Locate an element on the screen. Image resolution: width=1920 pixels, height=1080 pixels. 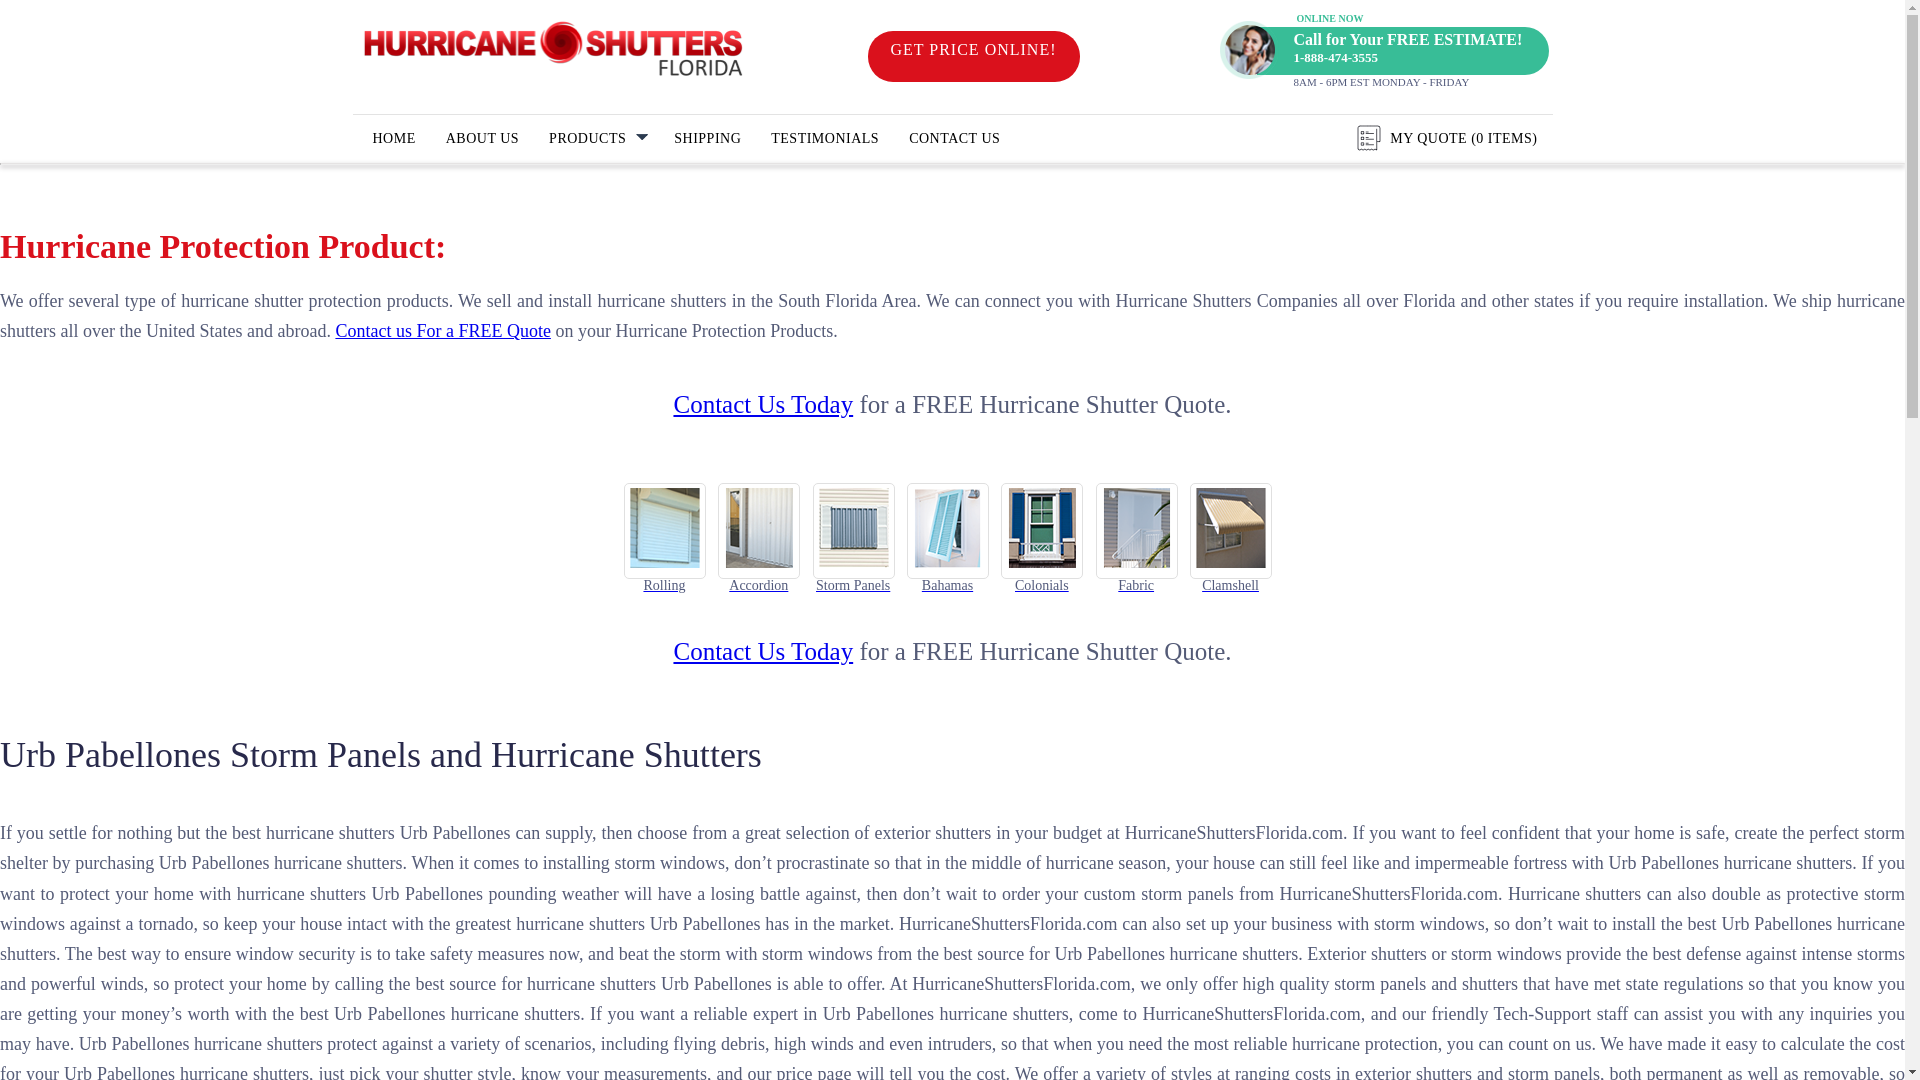
SHIPPING is located at coordinates (707, 138).